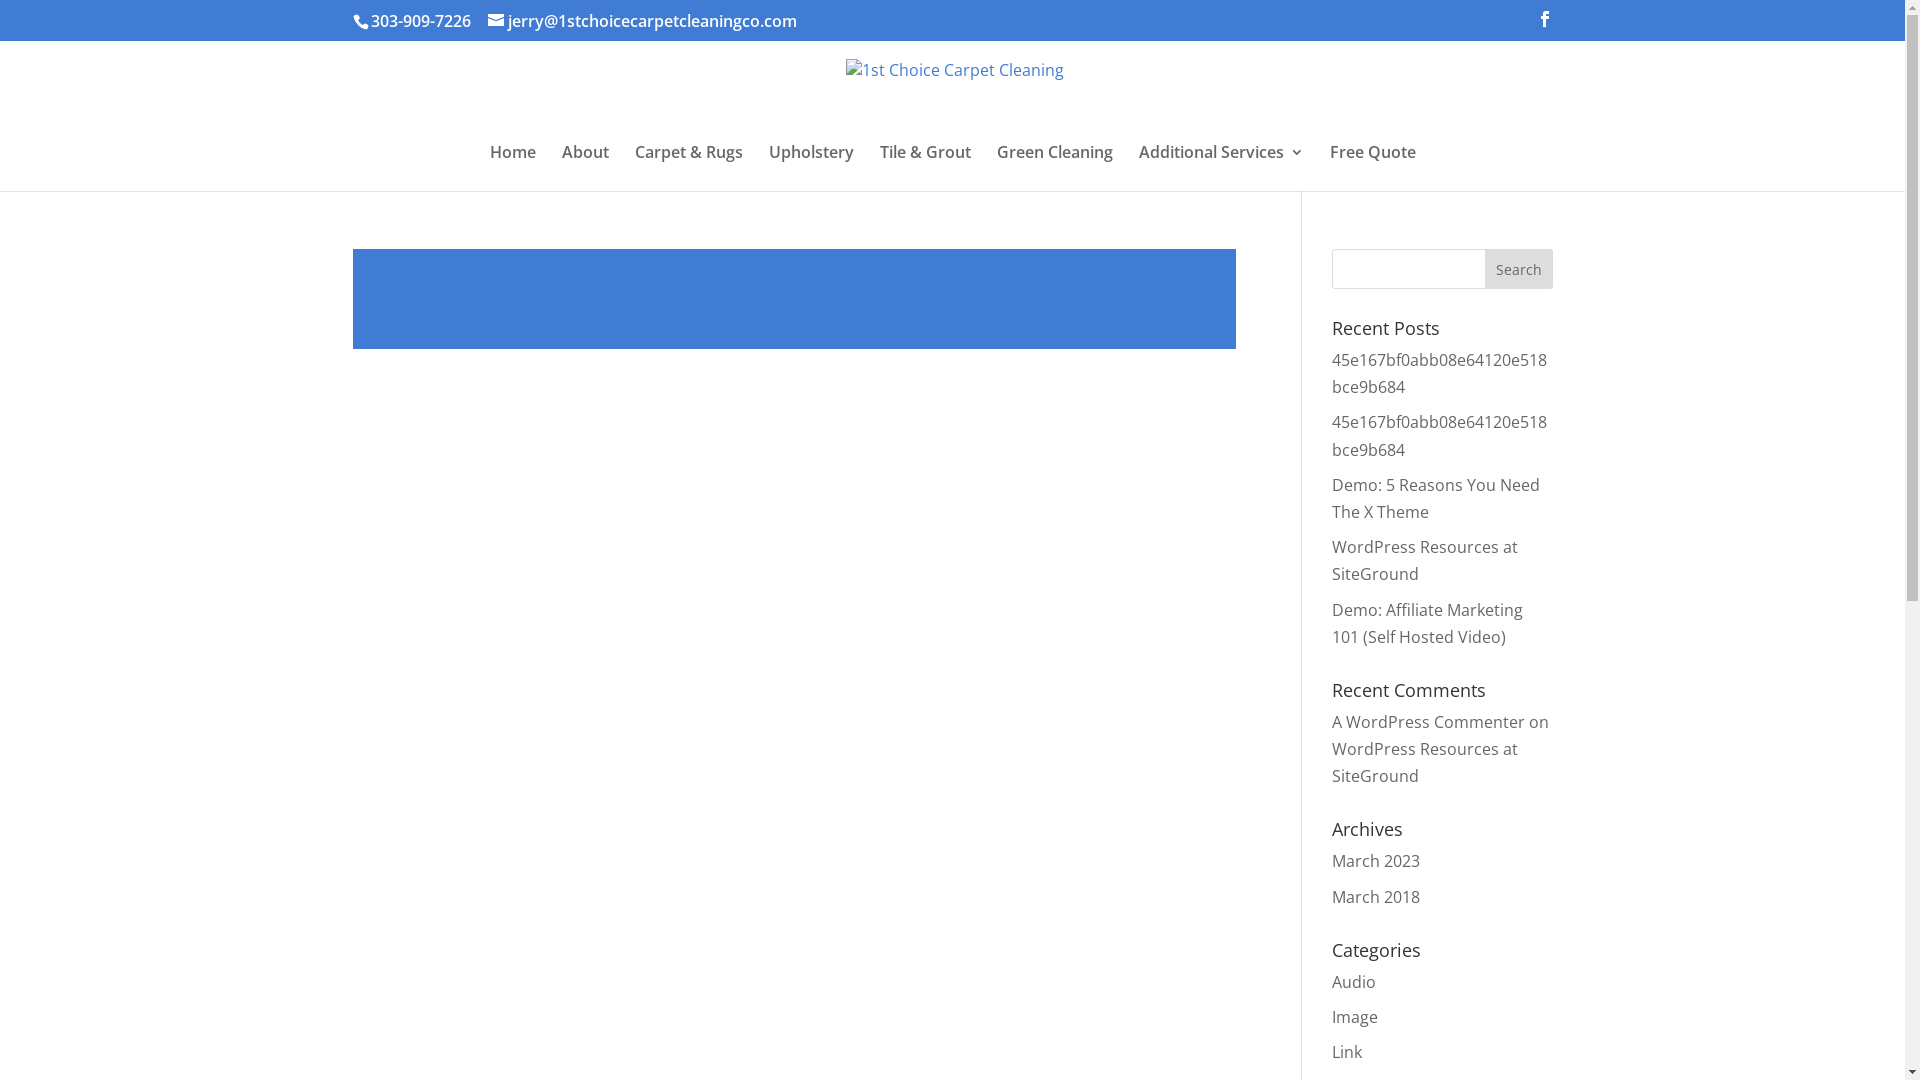 Image resolution: width=1920 pixels, height=1080 pixels. I want to click on WordPress Resources at SiteGround, so click(1425, 560).